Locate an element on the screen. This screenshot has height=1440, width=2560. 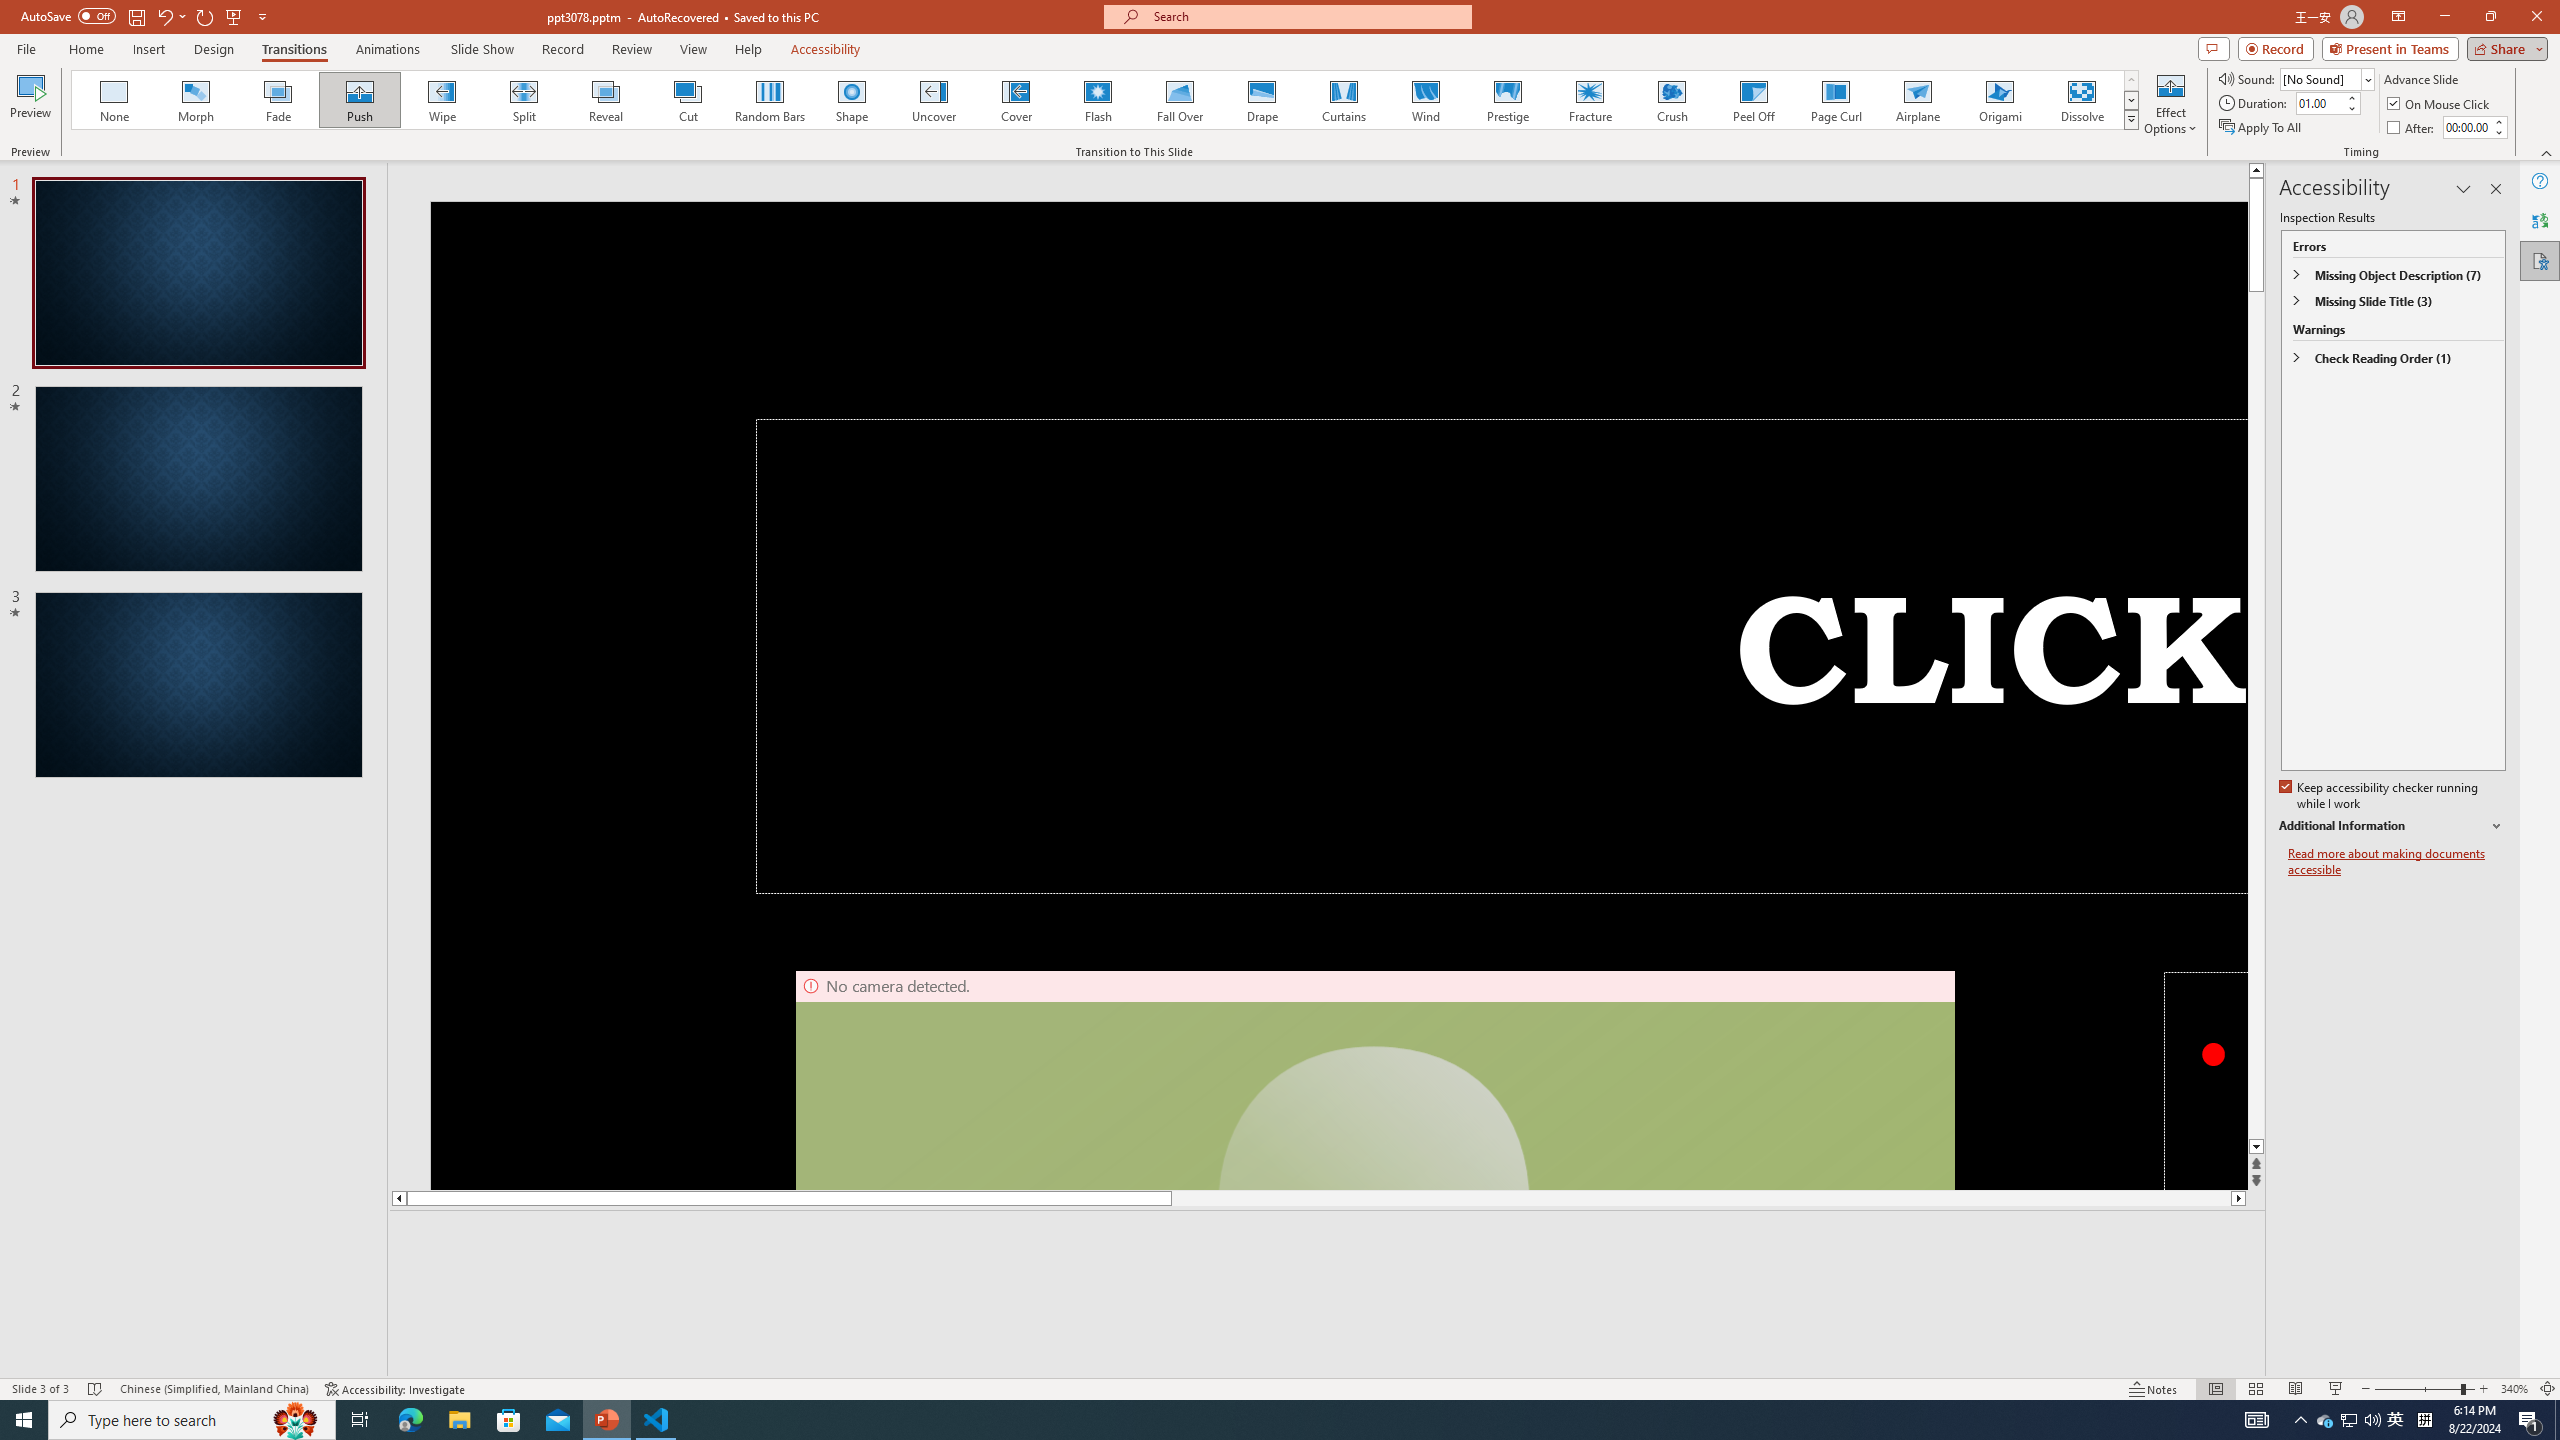
Cut is located at coordinates (688, 100).